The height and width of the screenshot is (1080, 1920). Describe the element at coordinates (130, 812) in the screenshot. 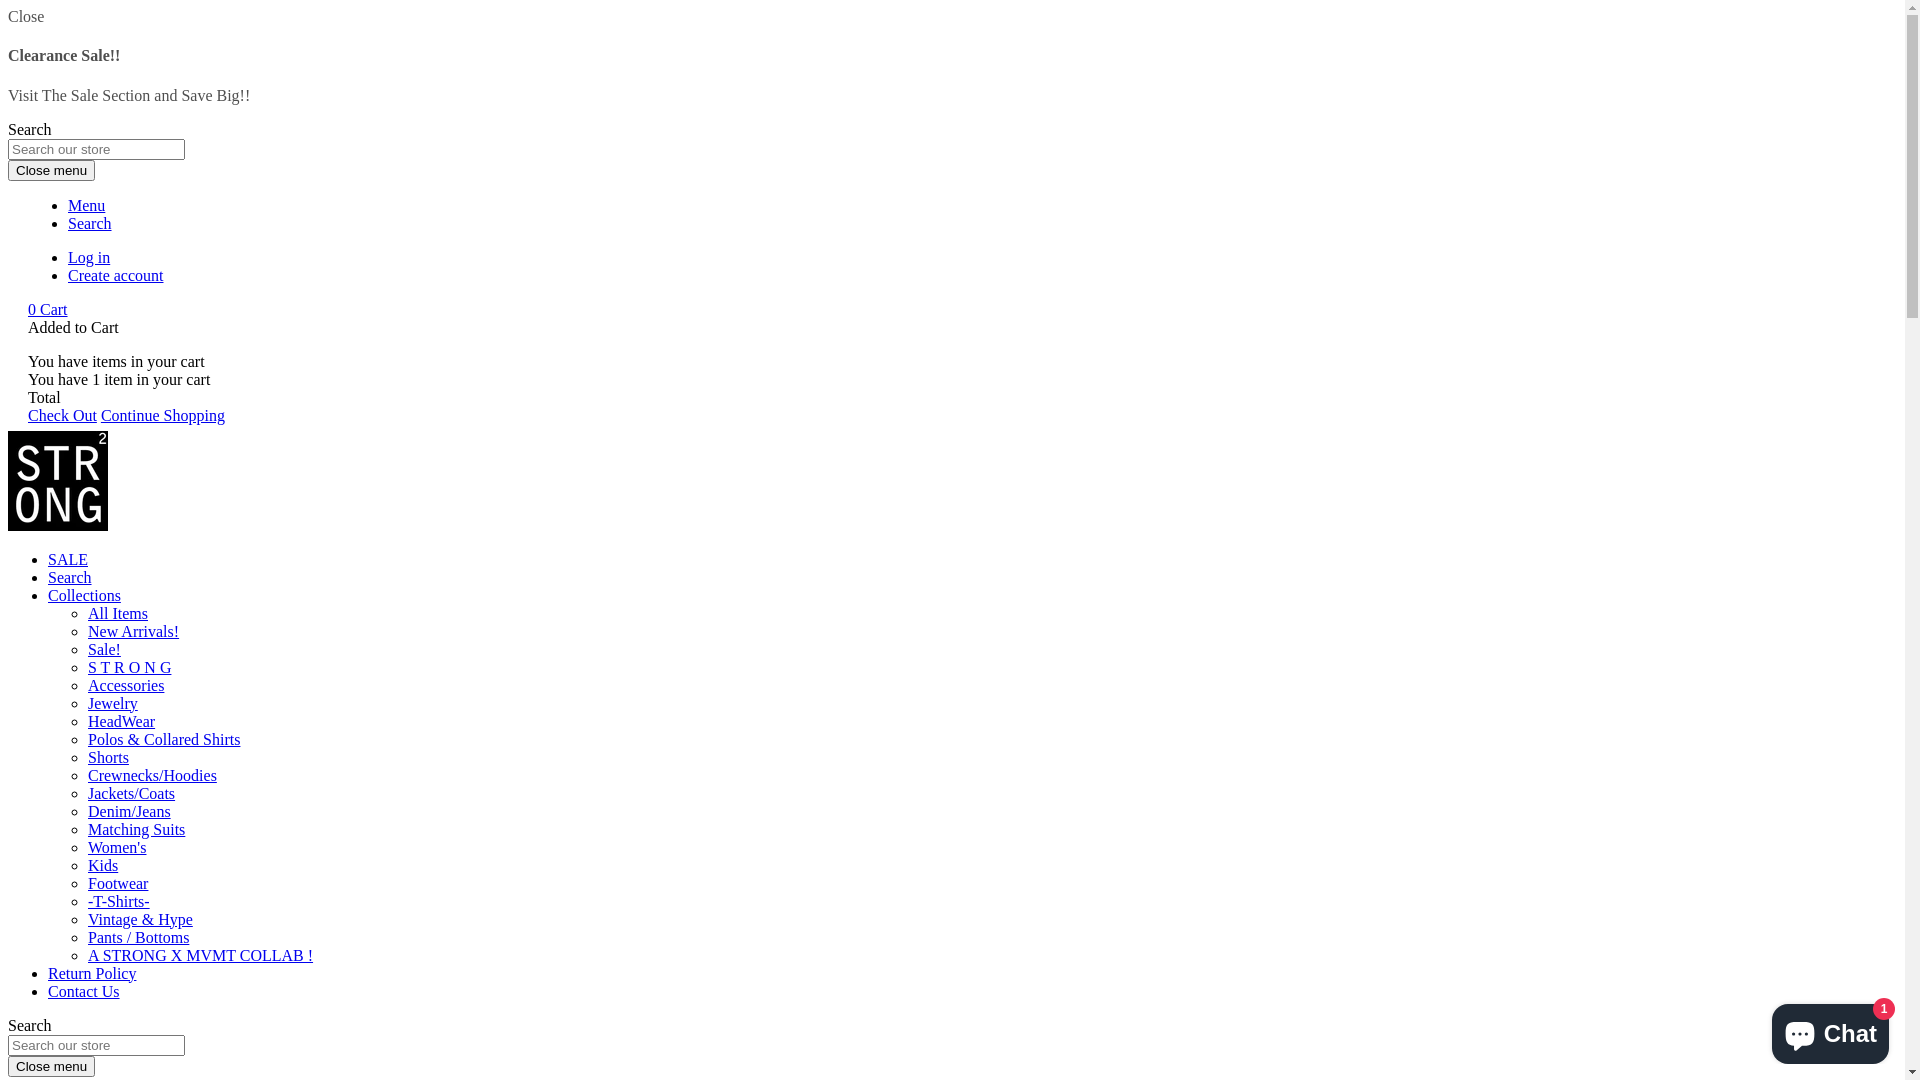

I see `Denim/Jeans` at that location.